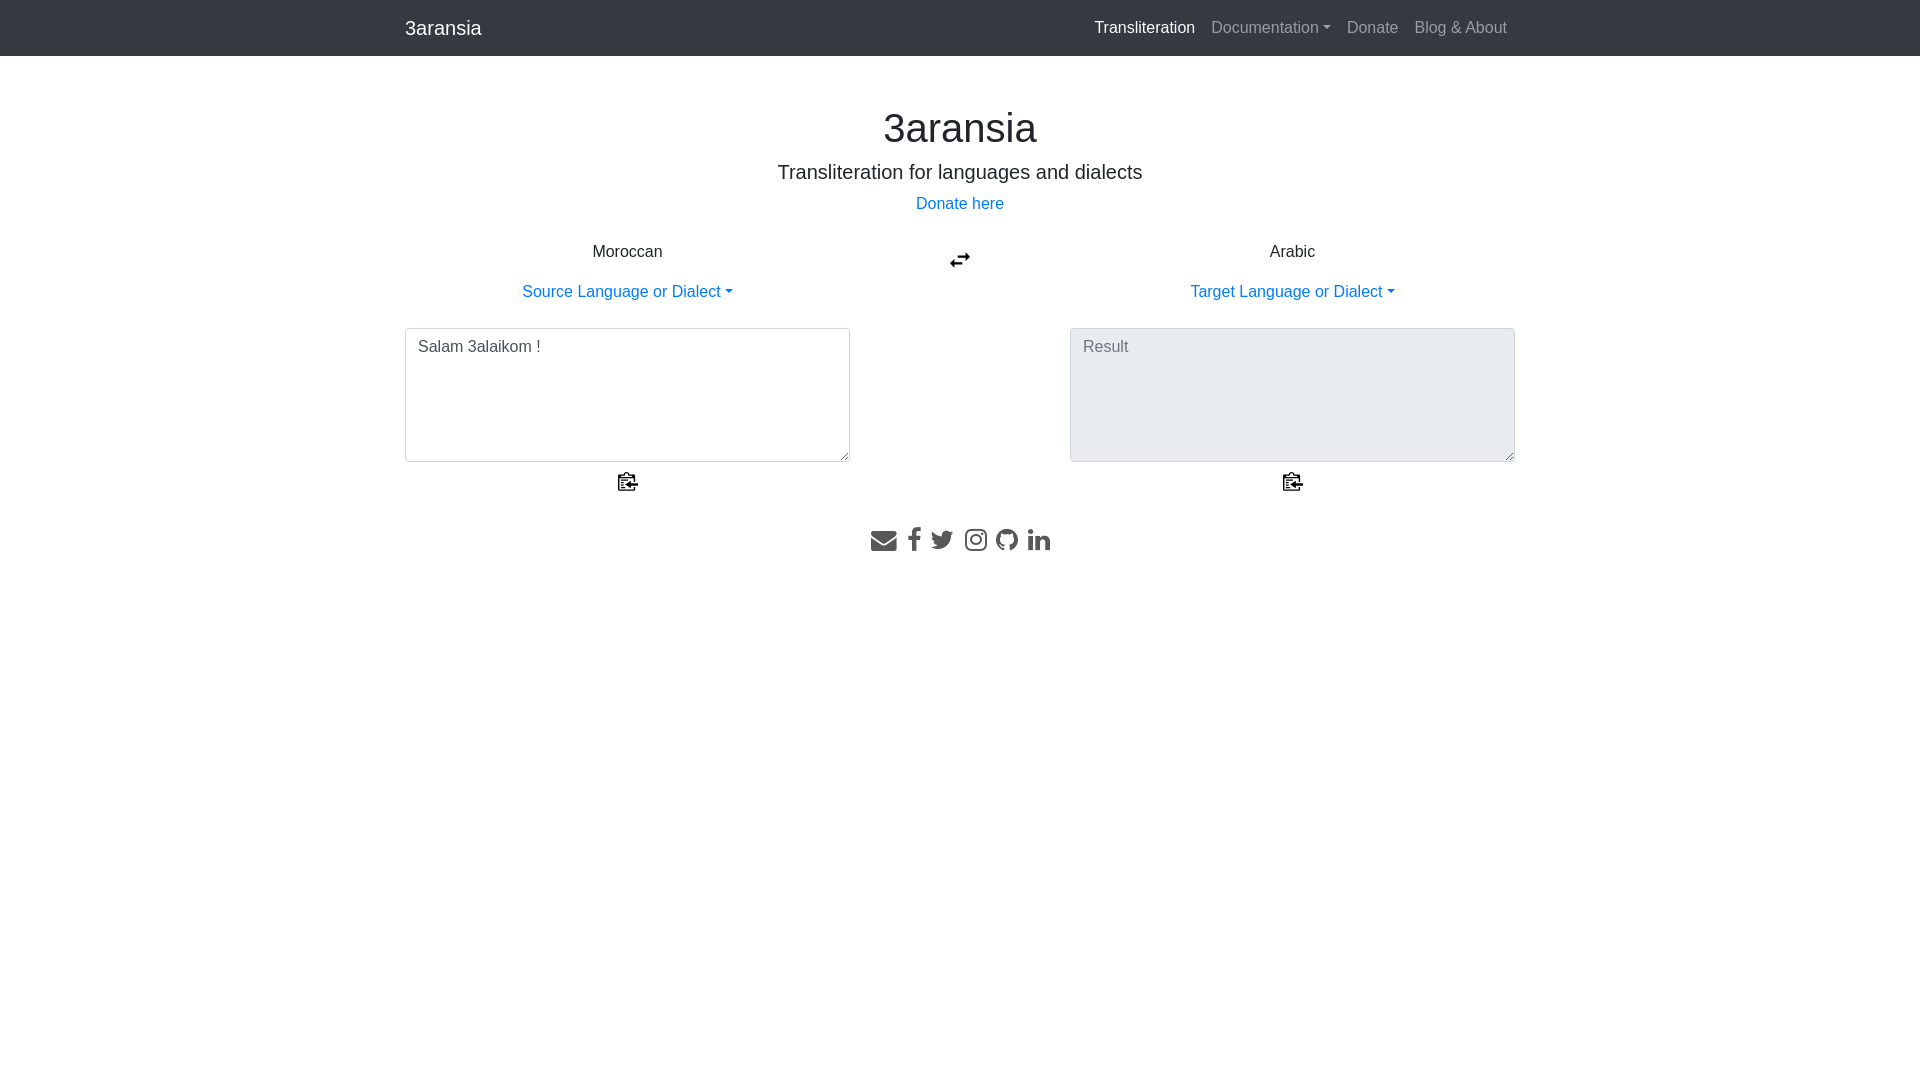 This screenshot has width=1920, height=1080. Describe the element at coordinates (1144, 28) in the screenshot. I see `Transliteration` at that location.